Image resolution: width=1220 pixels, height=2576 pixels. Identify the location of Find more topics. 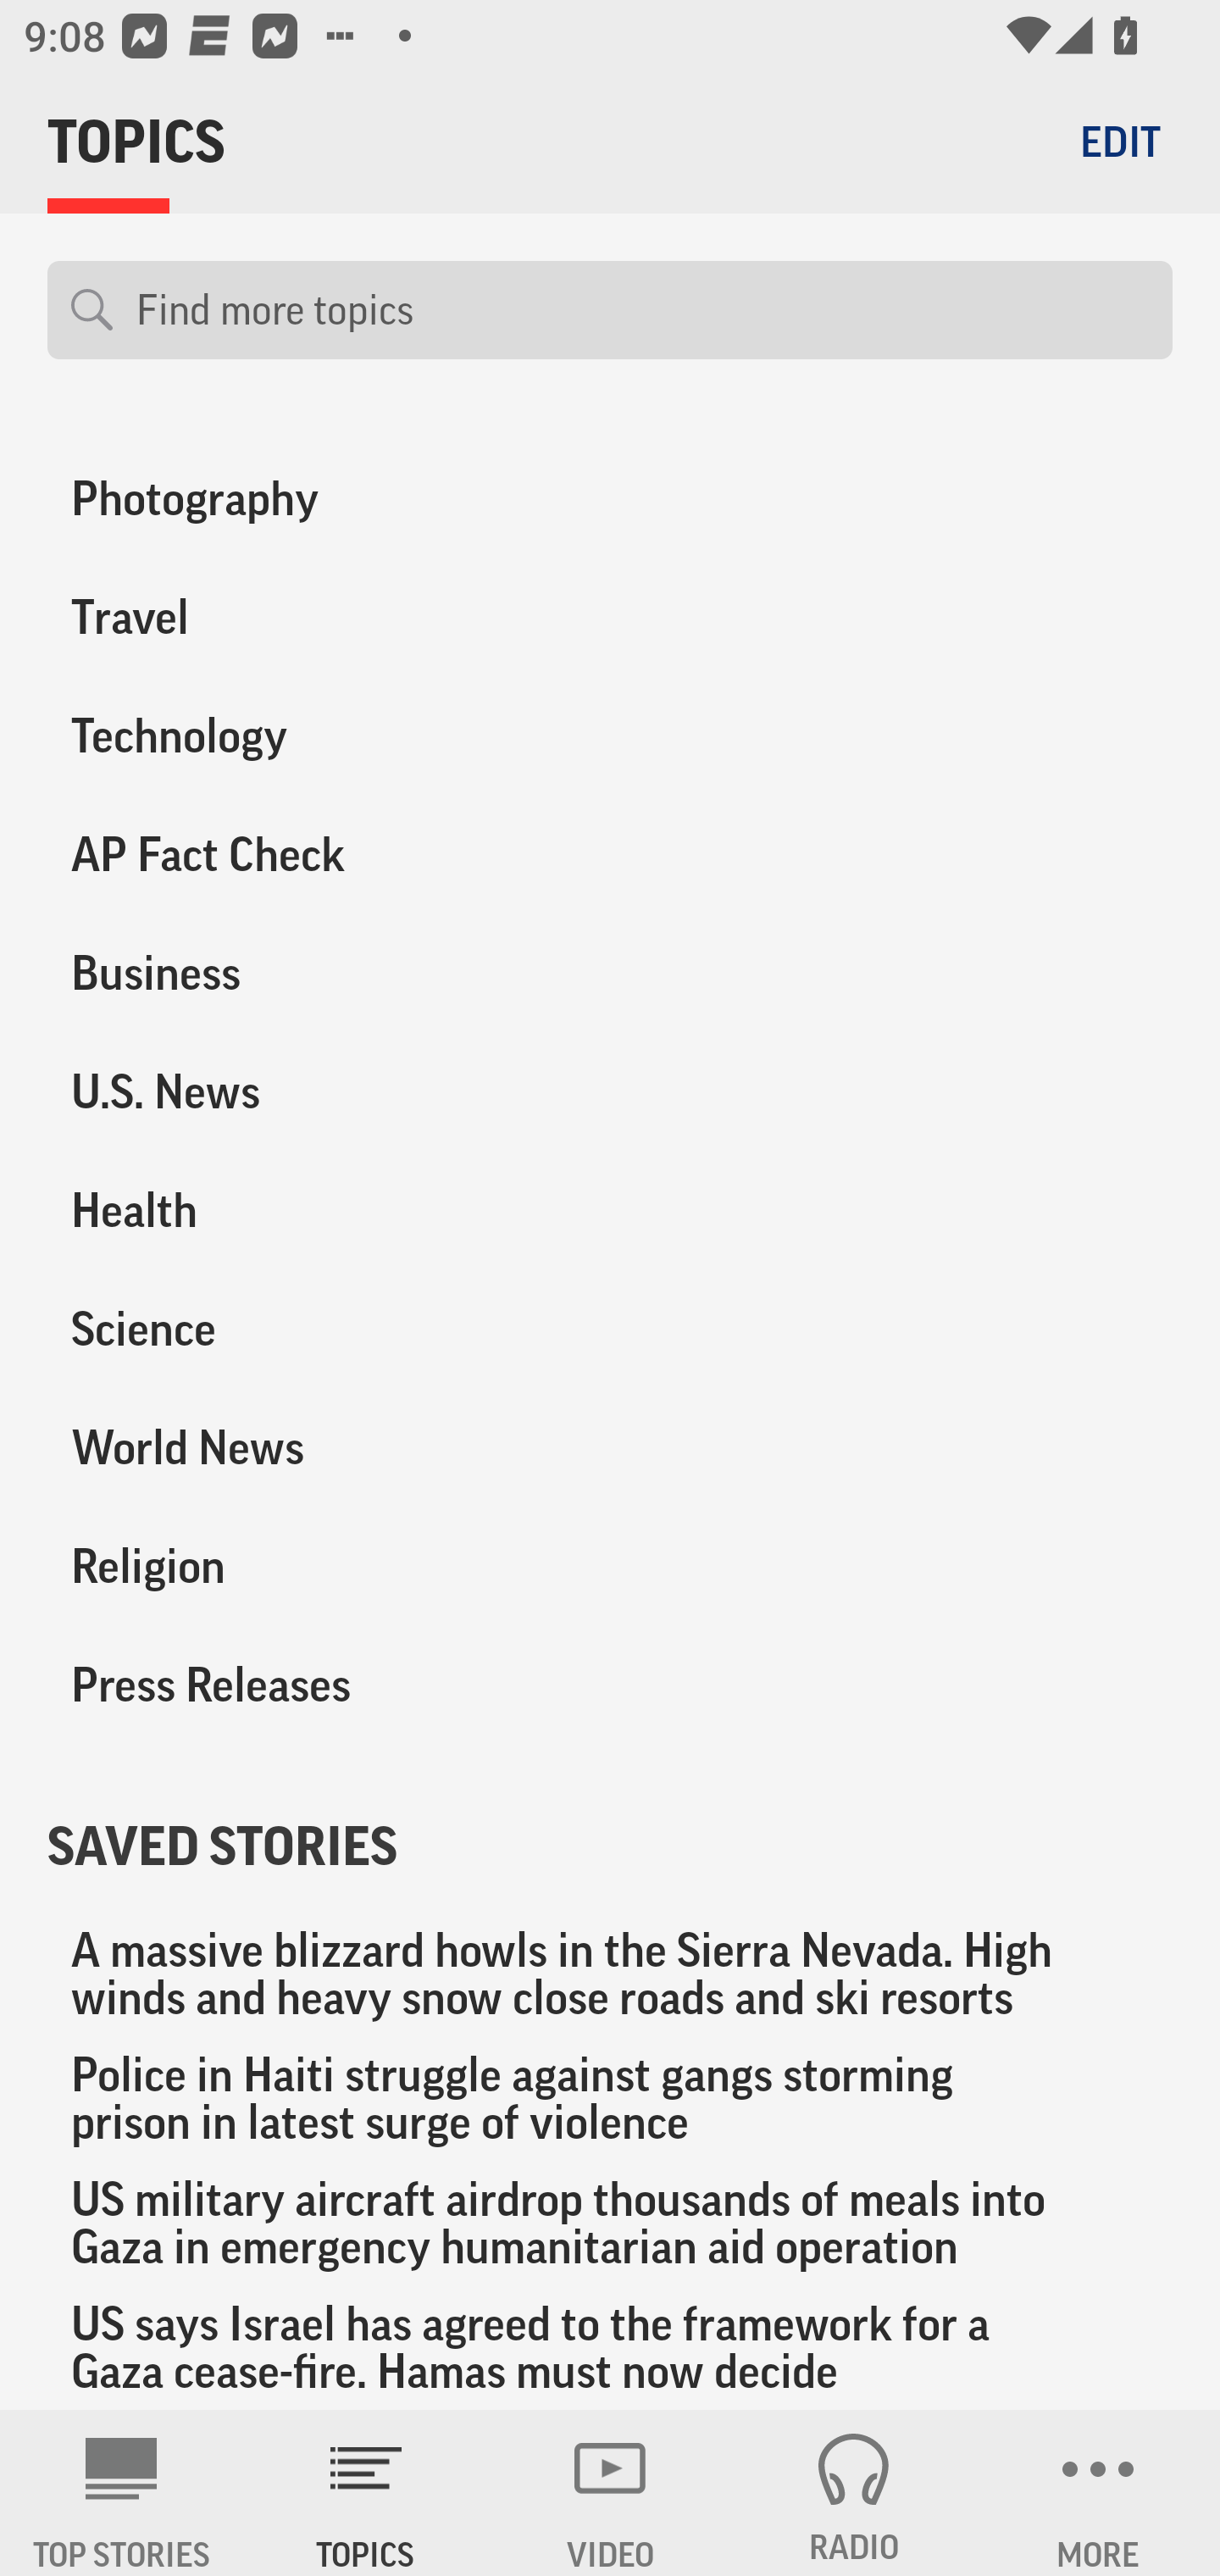
(642, 310).